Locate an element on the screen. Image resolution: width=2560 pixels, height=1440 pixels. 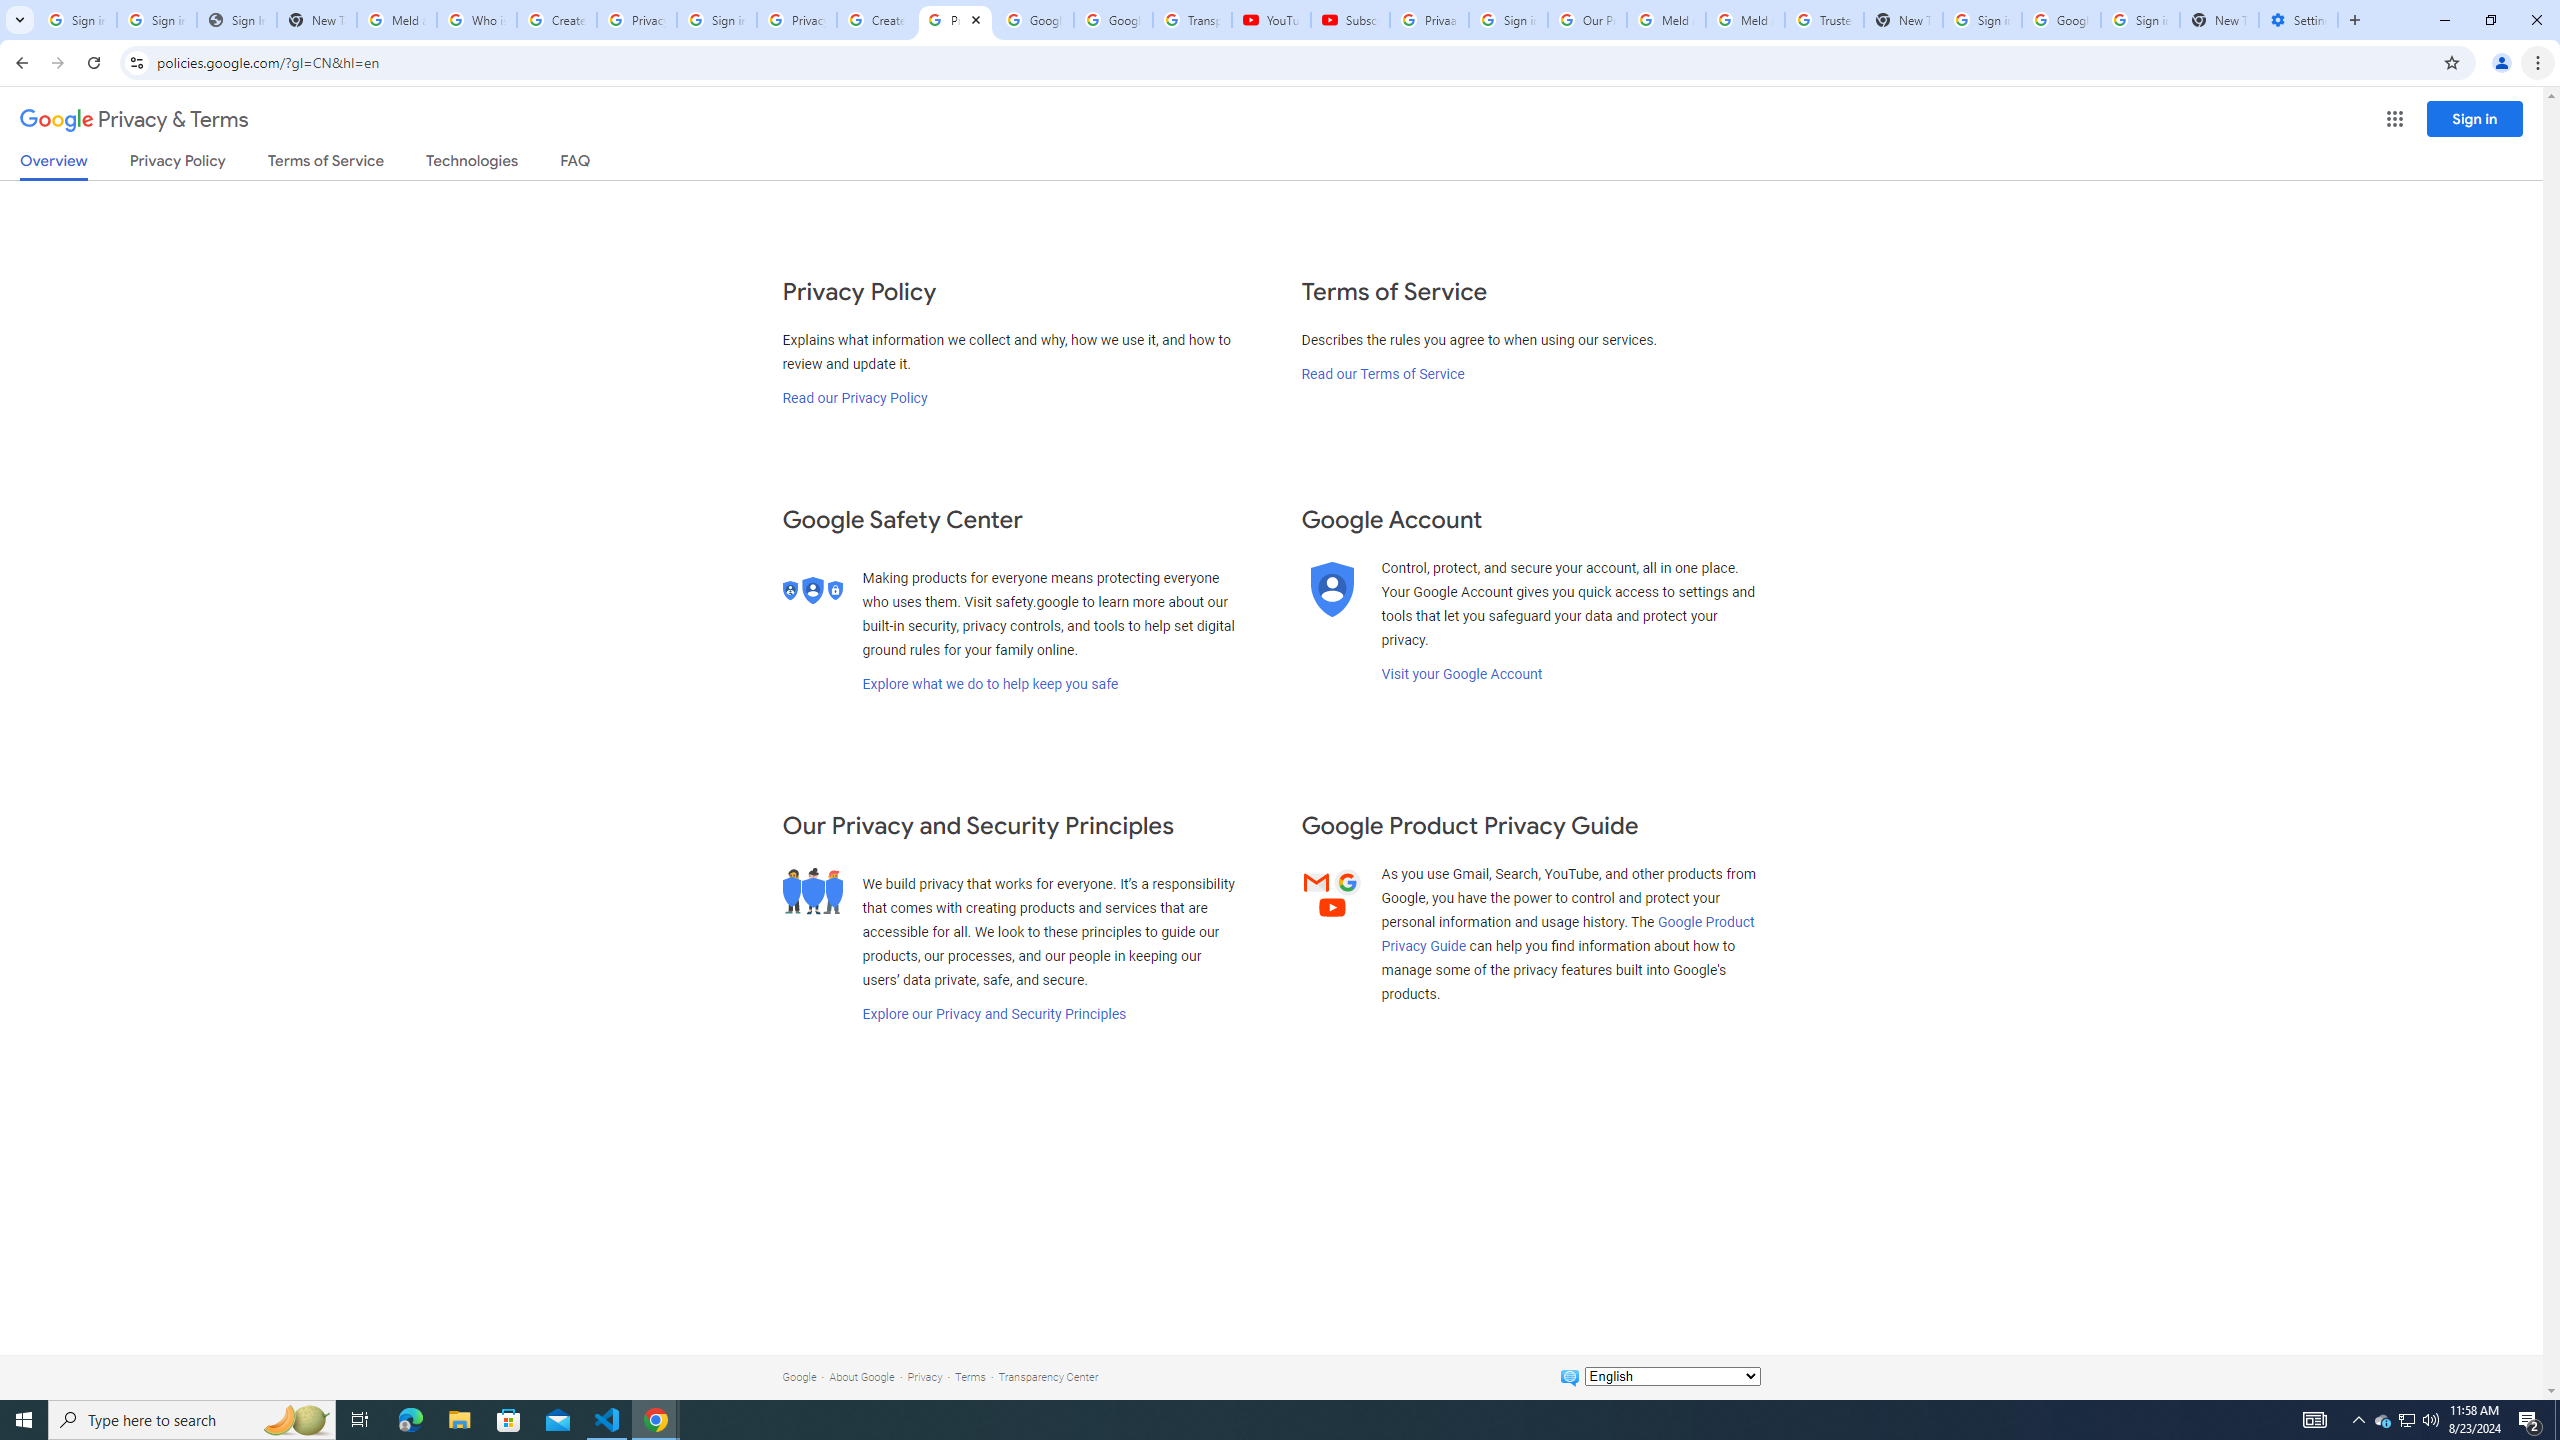
New Tab is located at coordinates (2219, 20).